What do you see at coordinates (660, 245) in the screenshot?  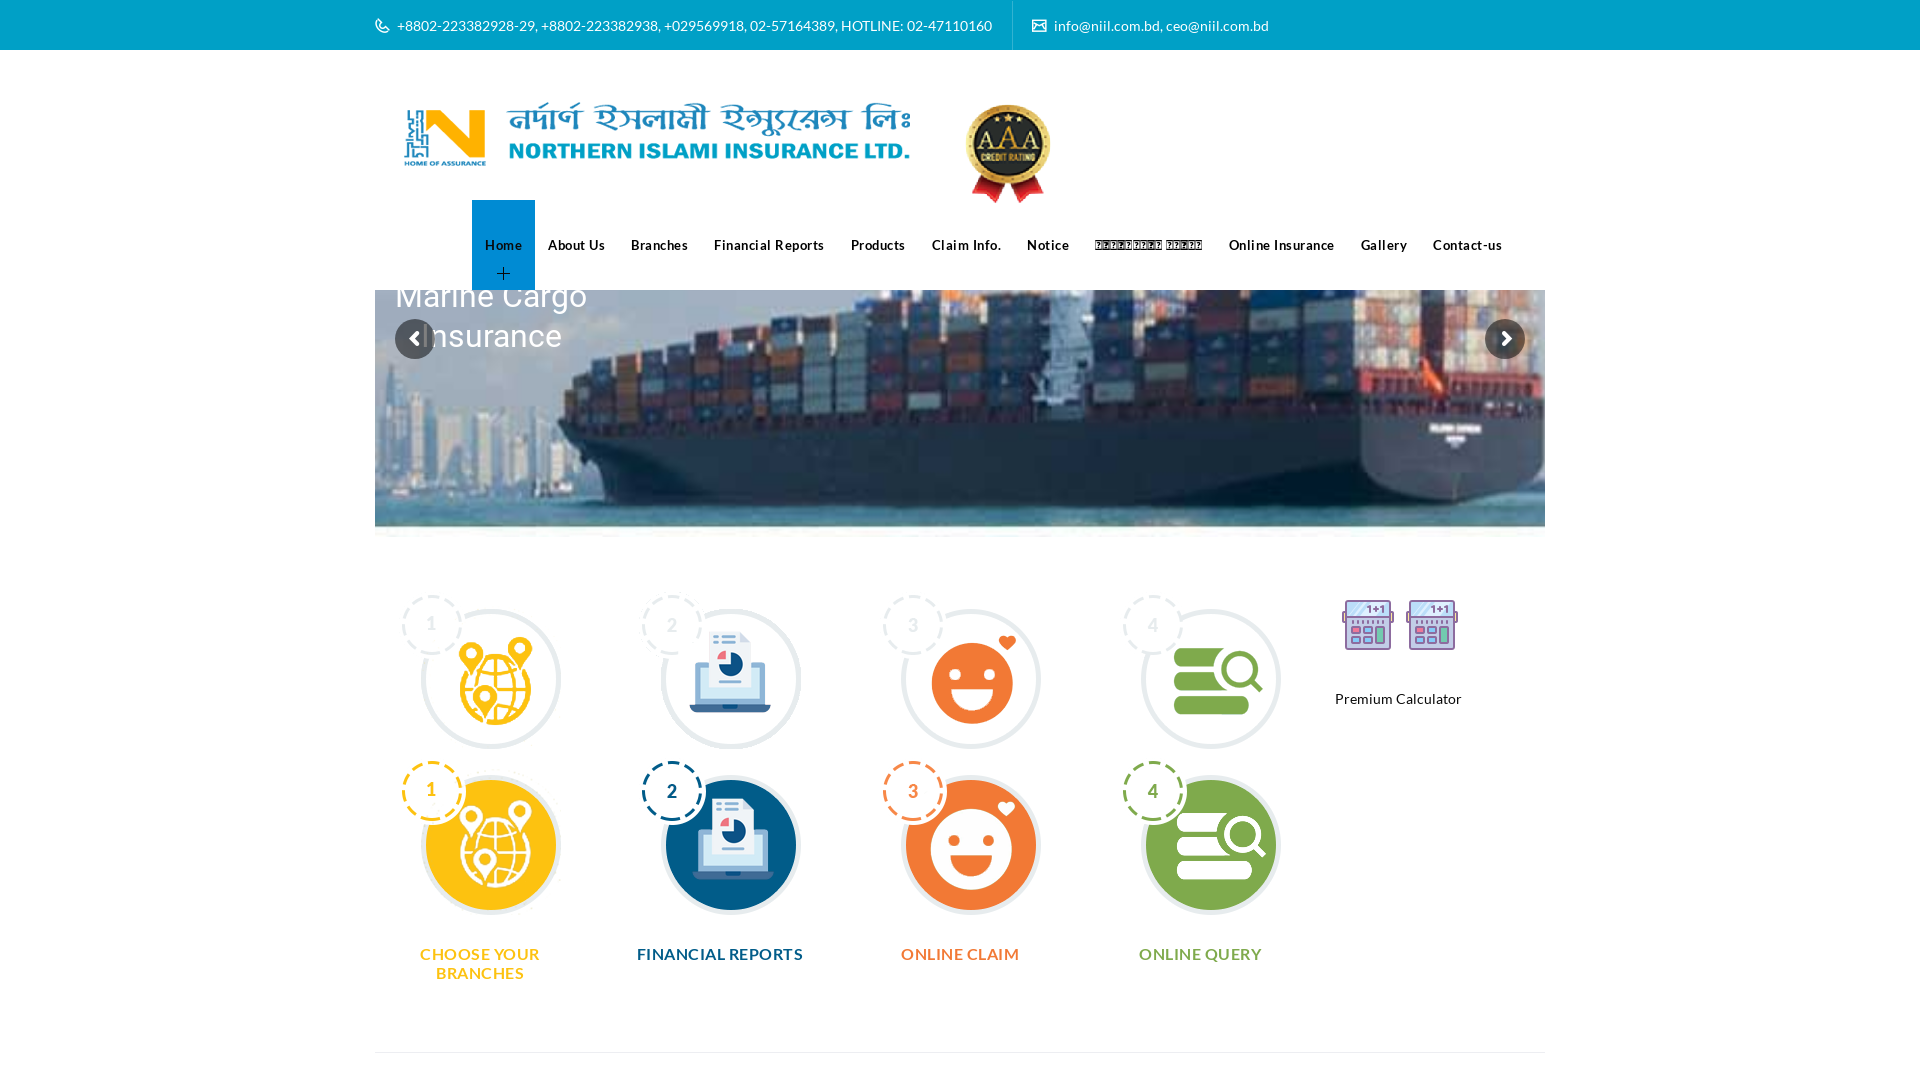 I see `Branches` at bounding box center [660, 245].